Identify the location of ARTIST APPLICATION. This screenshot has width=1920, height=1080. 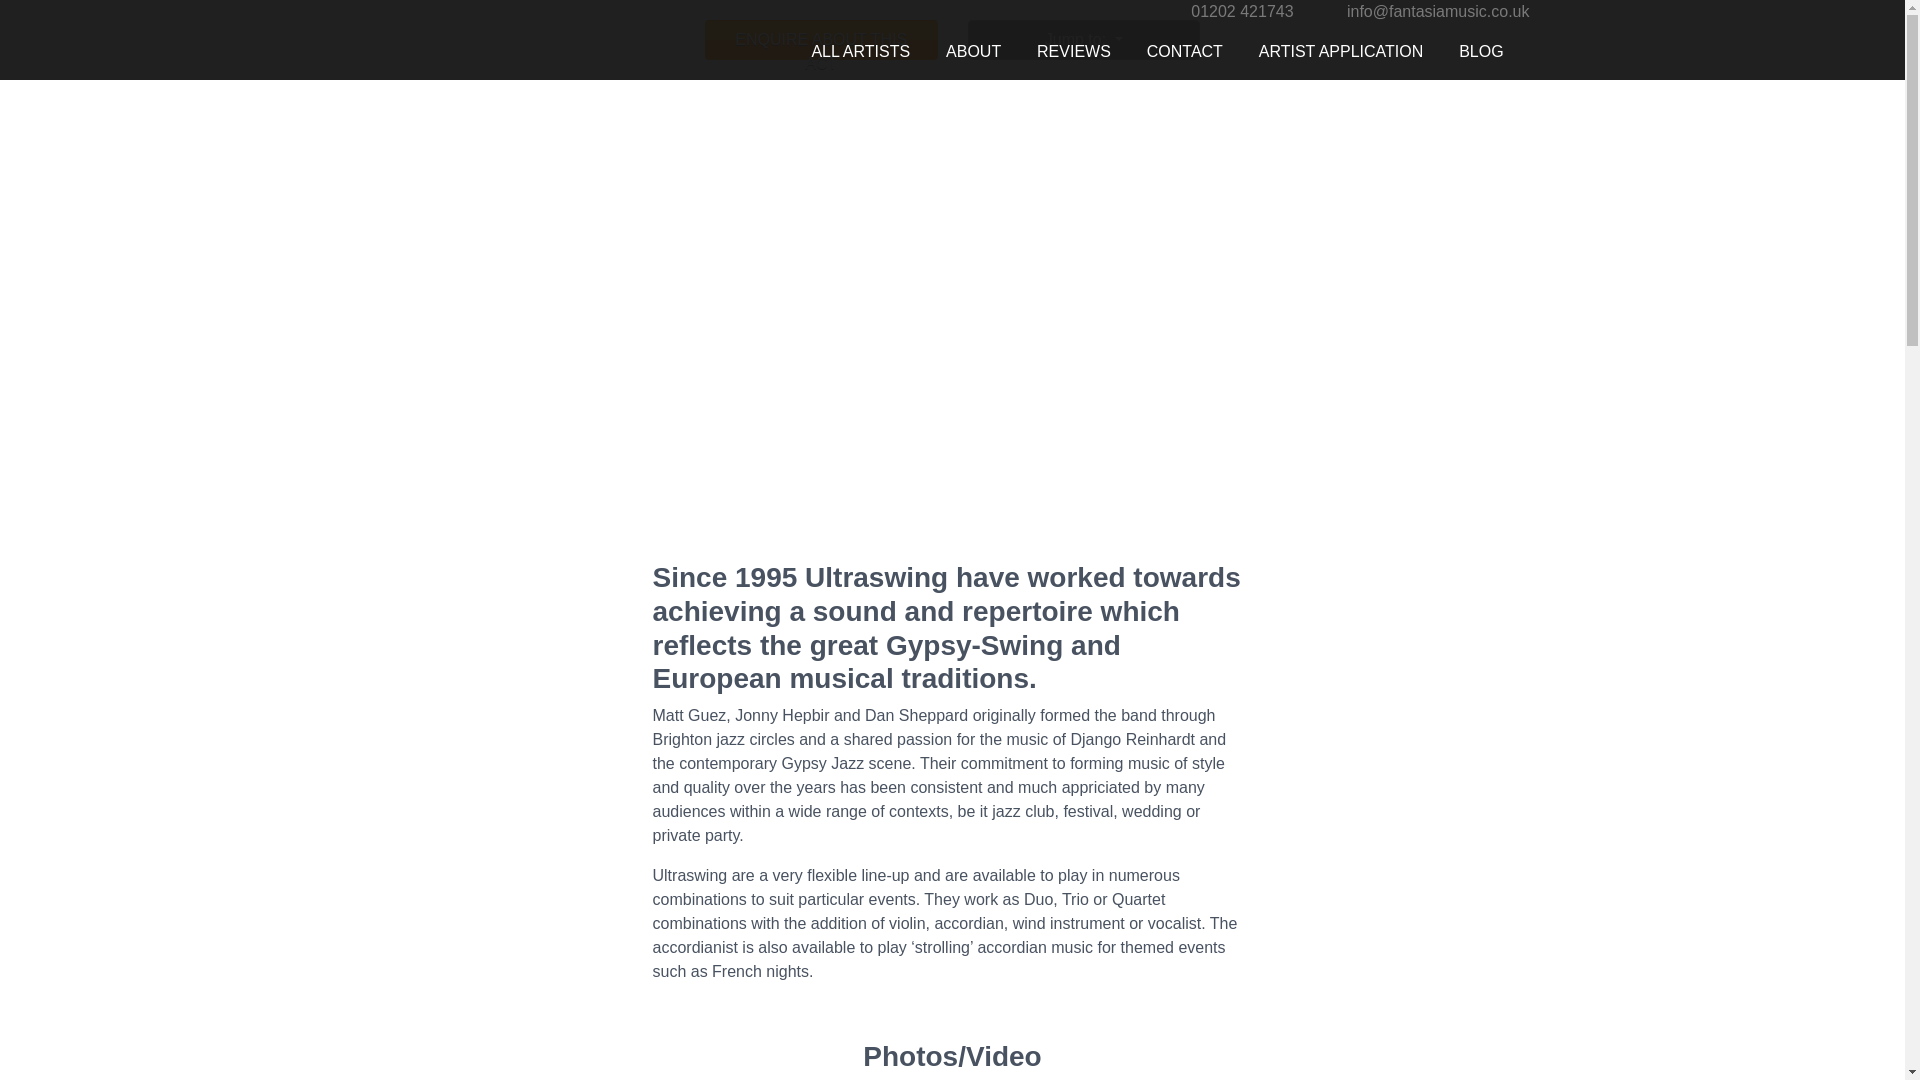
(1340, 52).